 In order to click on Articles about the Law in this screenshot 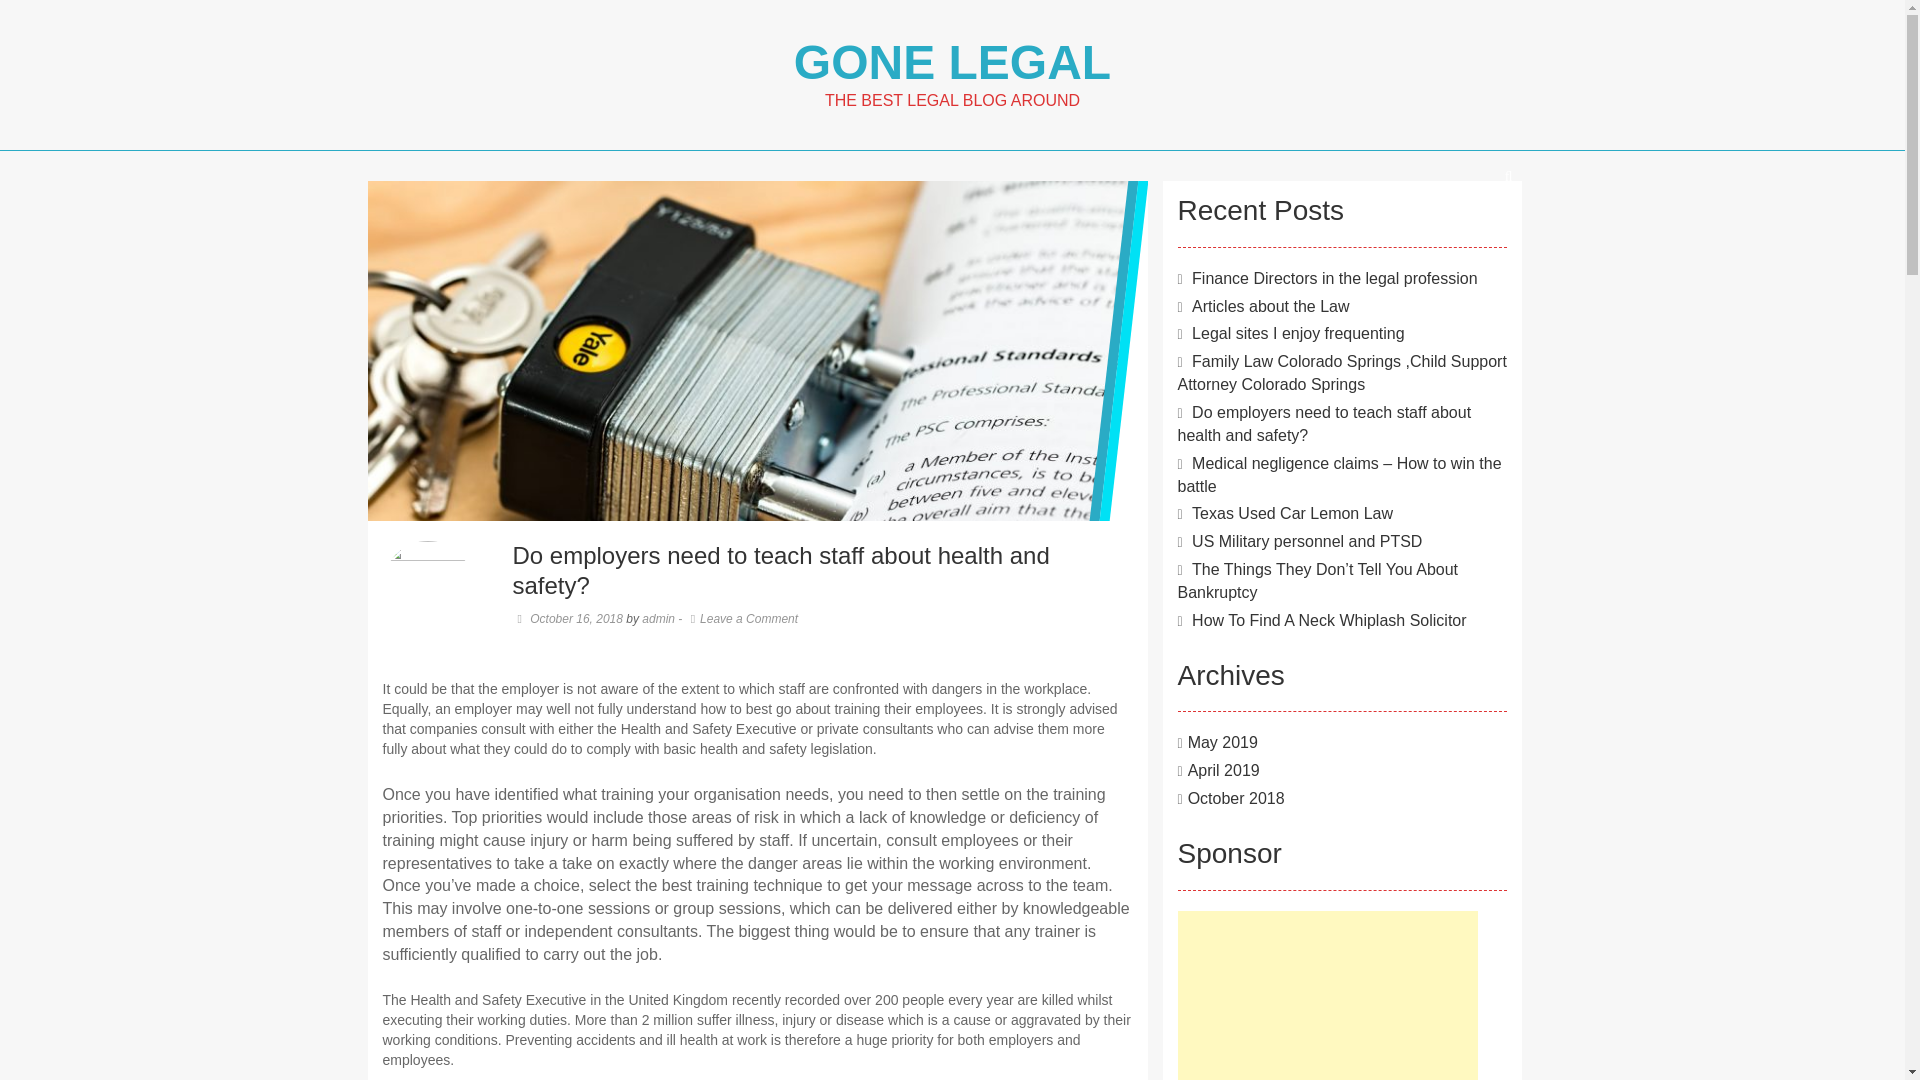, I will do `click(1270, 306)`.